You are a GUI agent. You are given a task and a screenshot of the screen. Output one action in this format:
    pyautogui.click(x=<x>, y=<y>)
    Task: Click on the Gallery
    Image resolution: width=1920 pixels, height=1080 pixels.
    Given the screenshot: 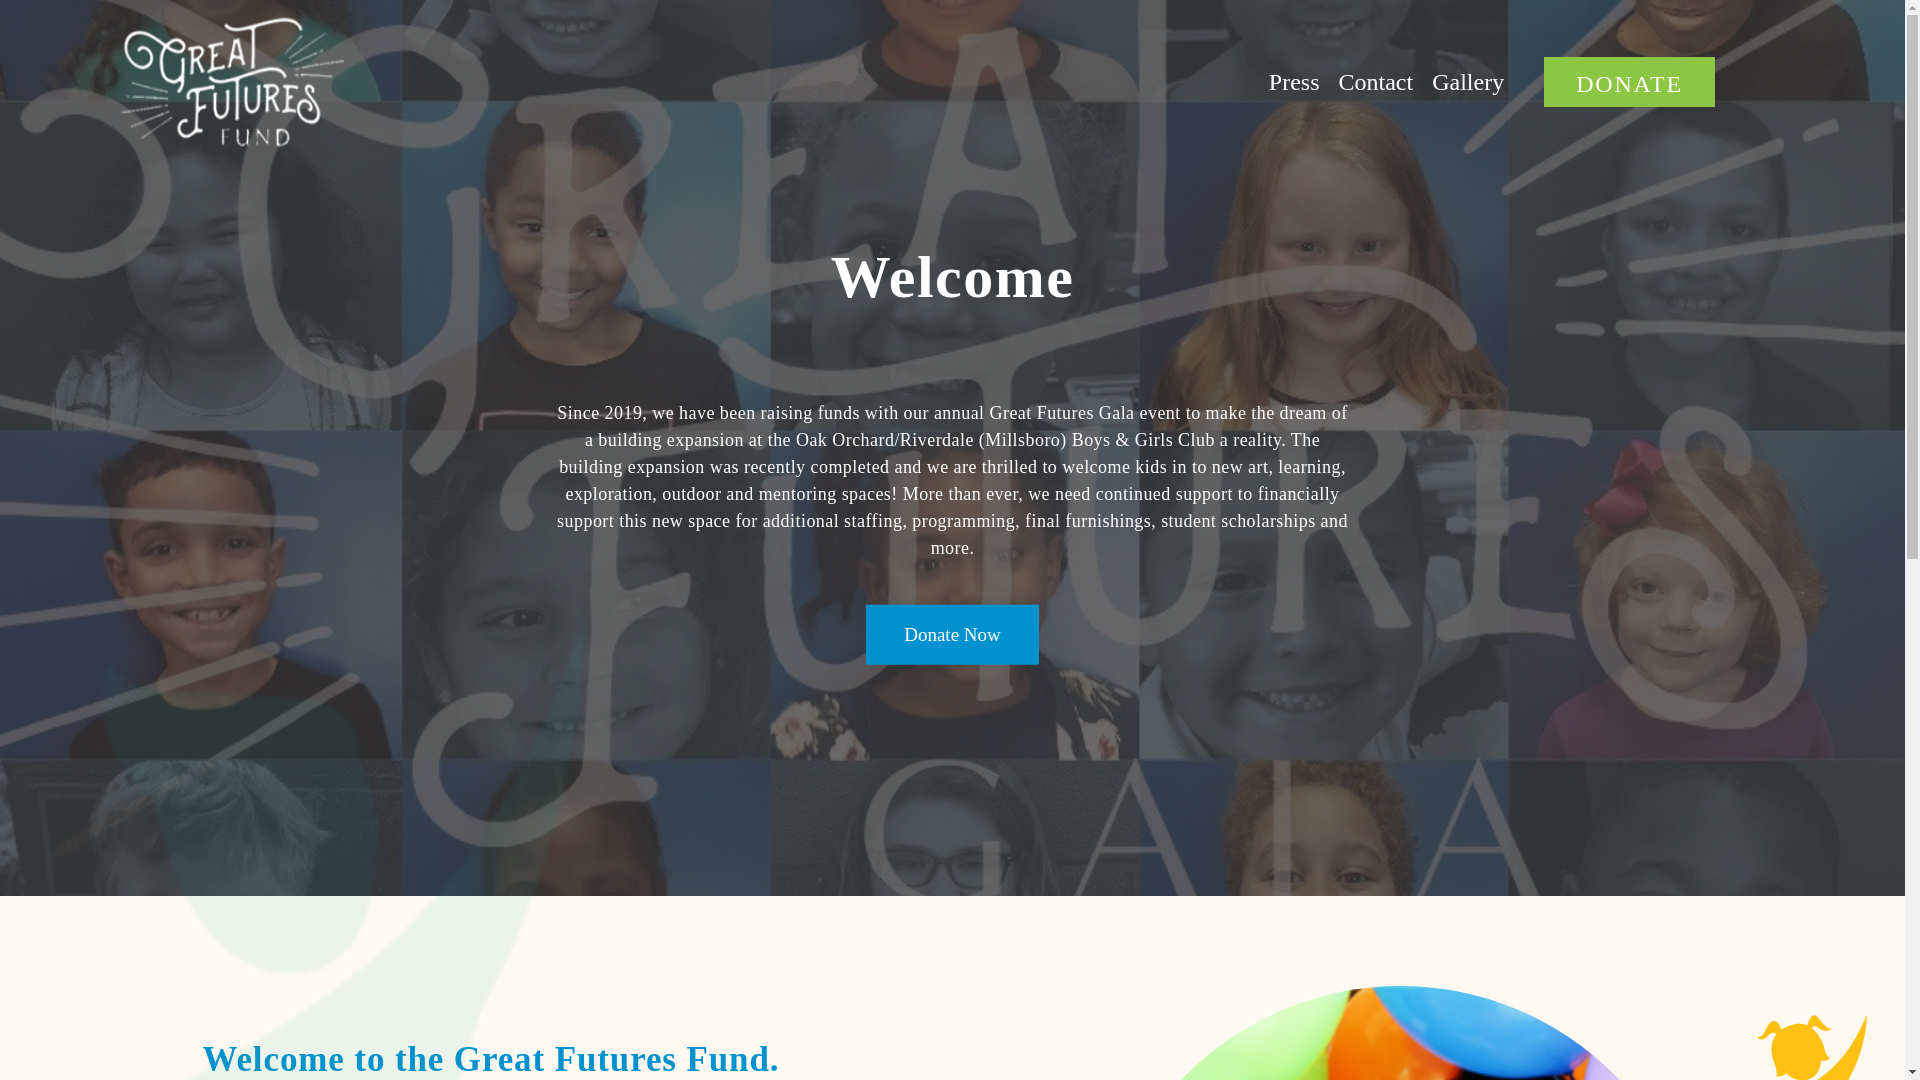 What is the action you would take?
    pyautogui.click(x=1468, y=82)
    